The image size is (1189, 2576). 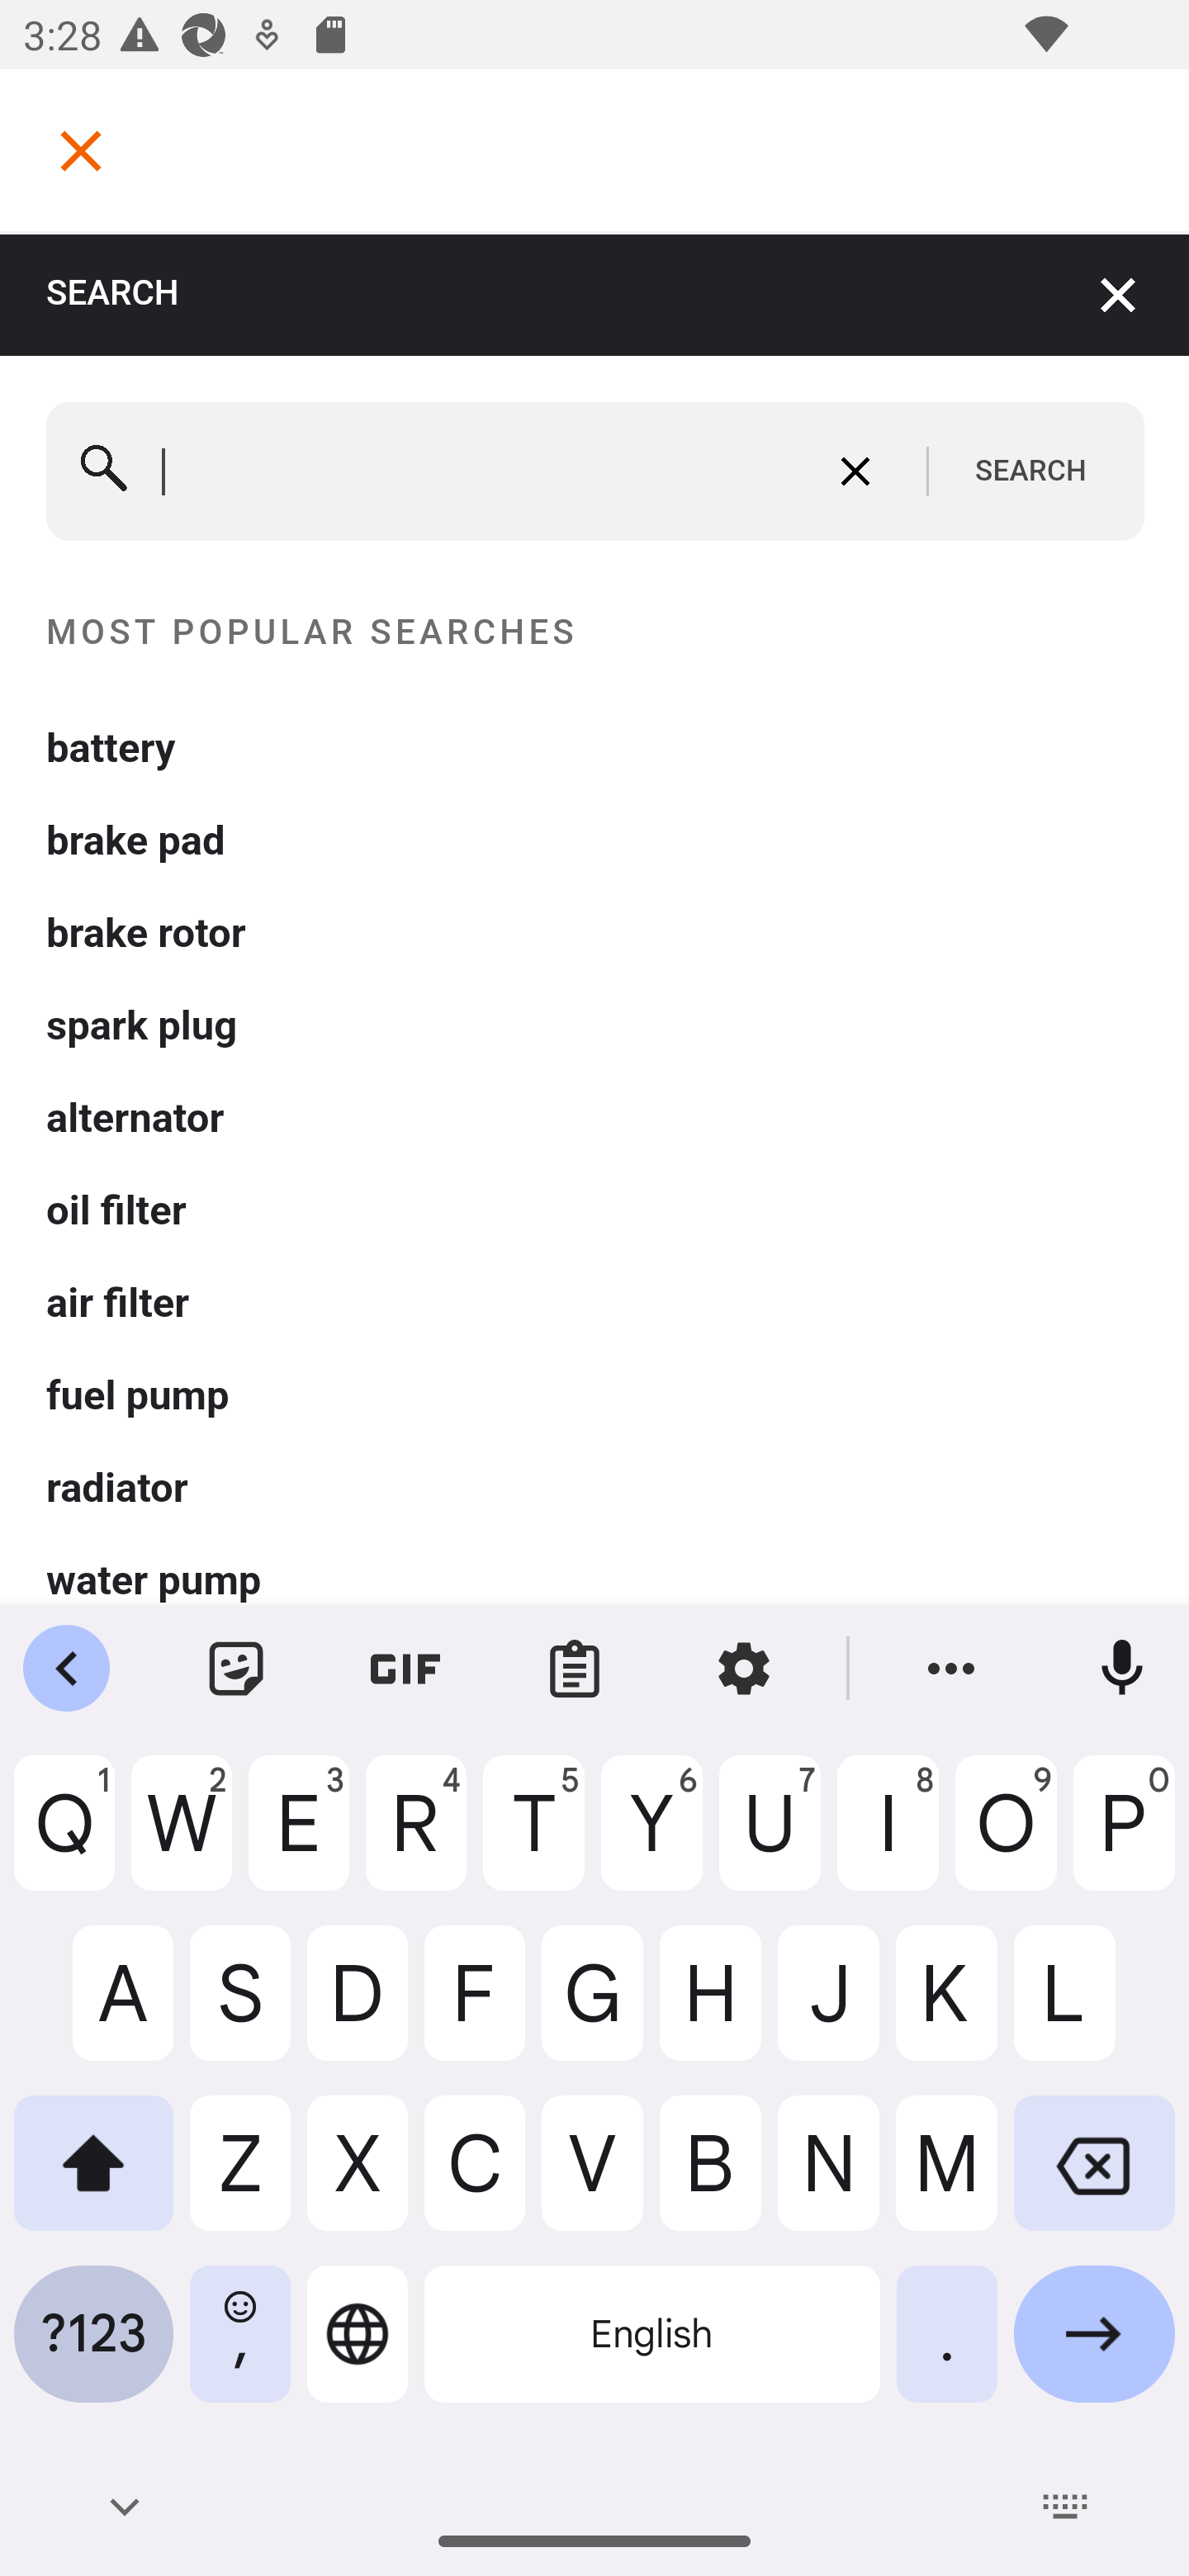 I want to click on , so click(x=81, y=150).